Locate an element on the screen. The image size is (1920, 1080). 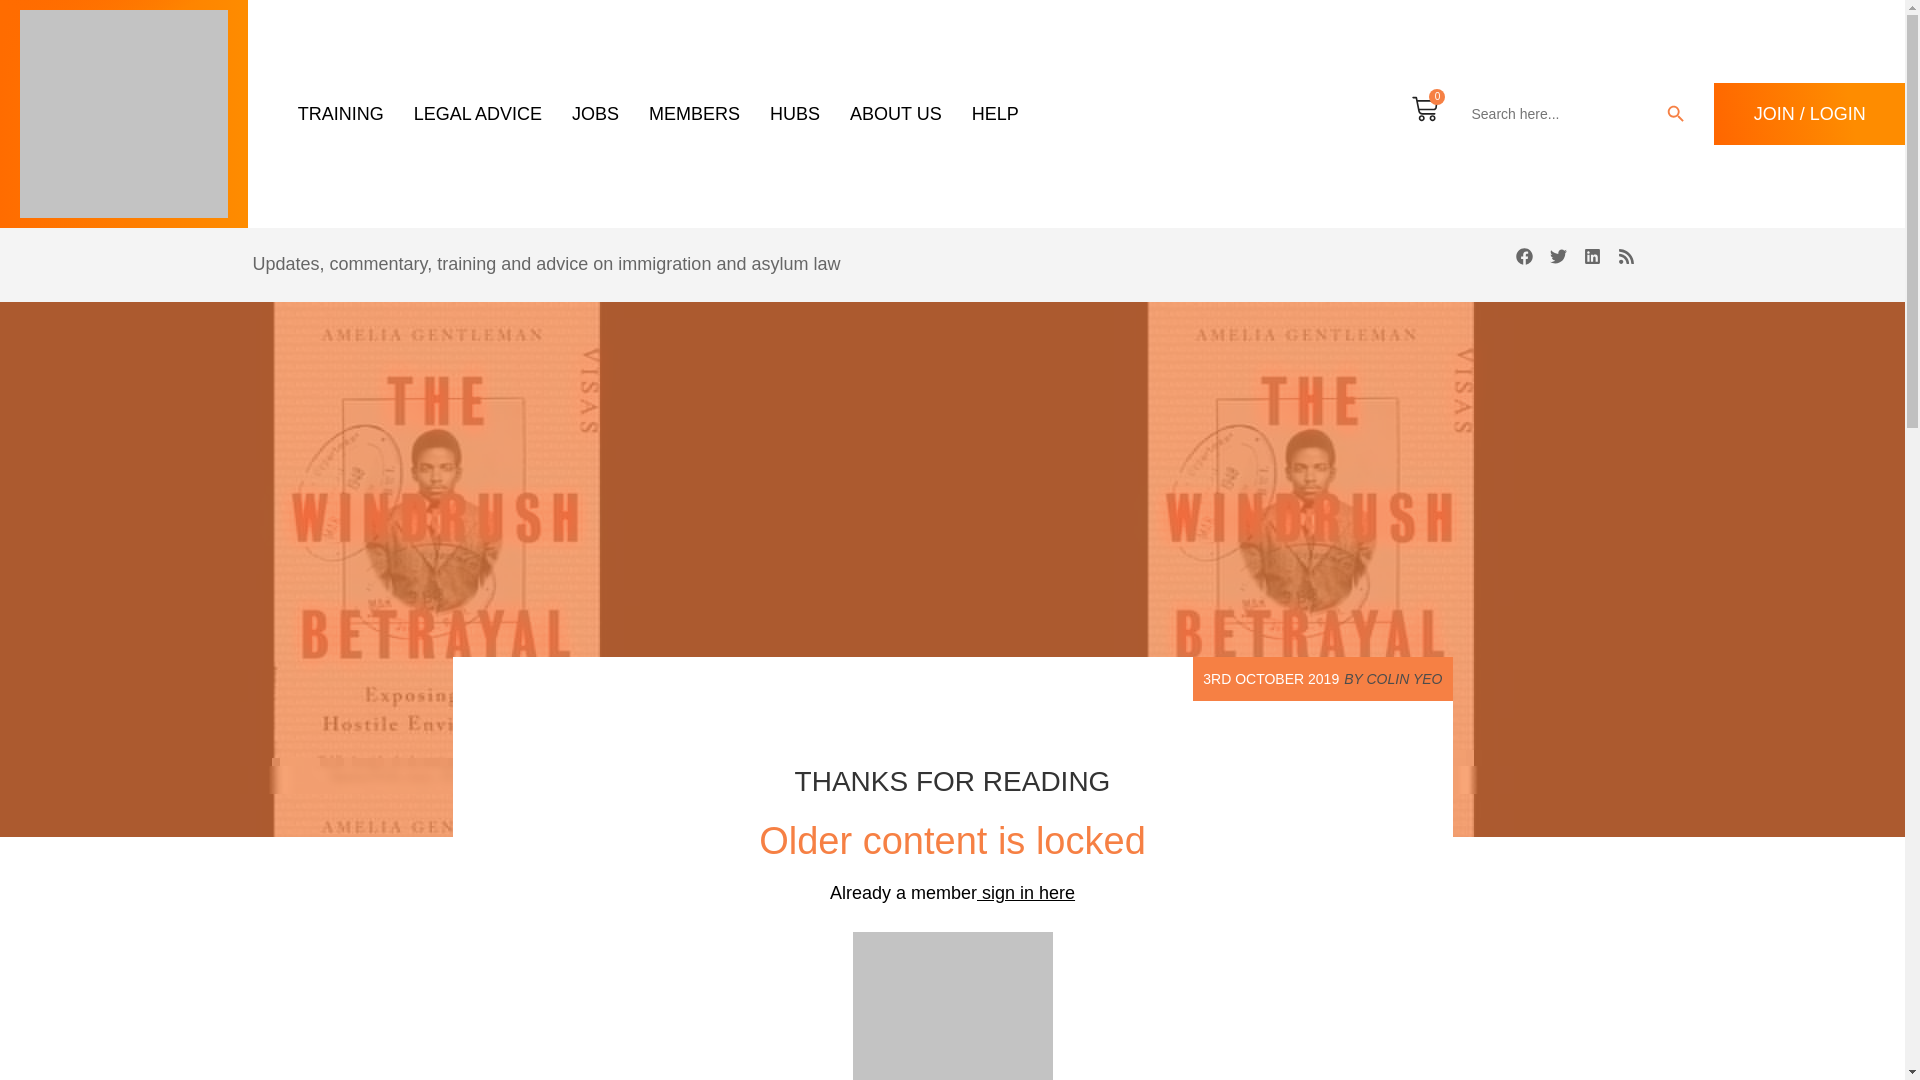
HELP is located at coordinates (995, 114).